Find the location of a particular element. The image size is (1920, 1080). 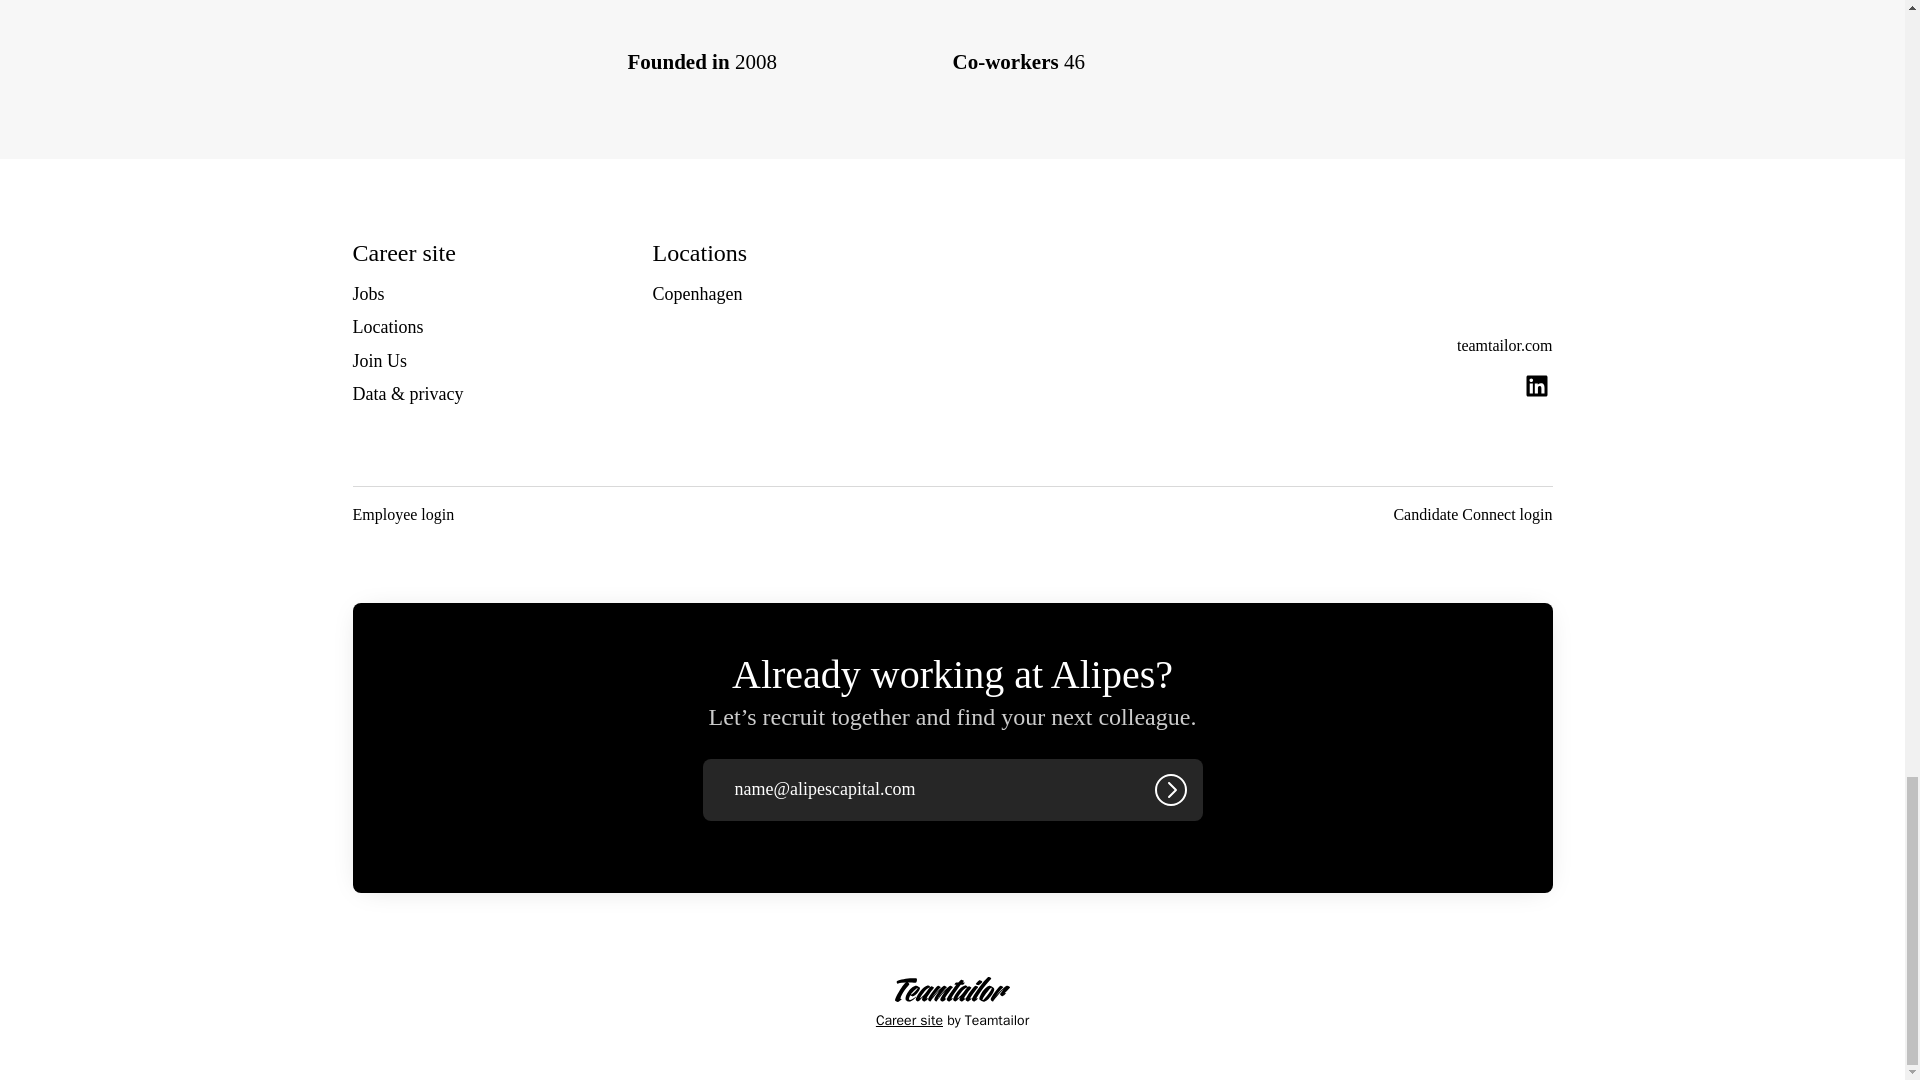

Candidate Connect login is located at coordinates (1472, 515).